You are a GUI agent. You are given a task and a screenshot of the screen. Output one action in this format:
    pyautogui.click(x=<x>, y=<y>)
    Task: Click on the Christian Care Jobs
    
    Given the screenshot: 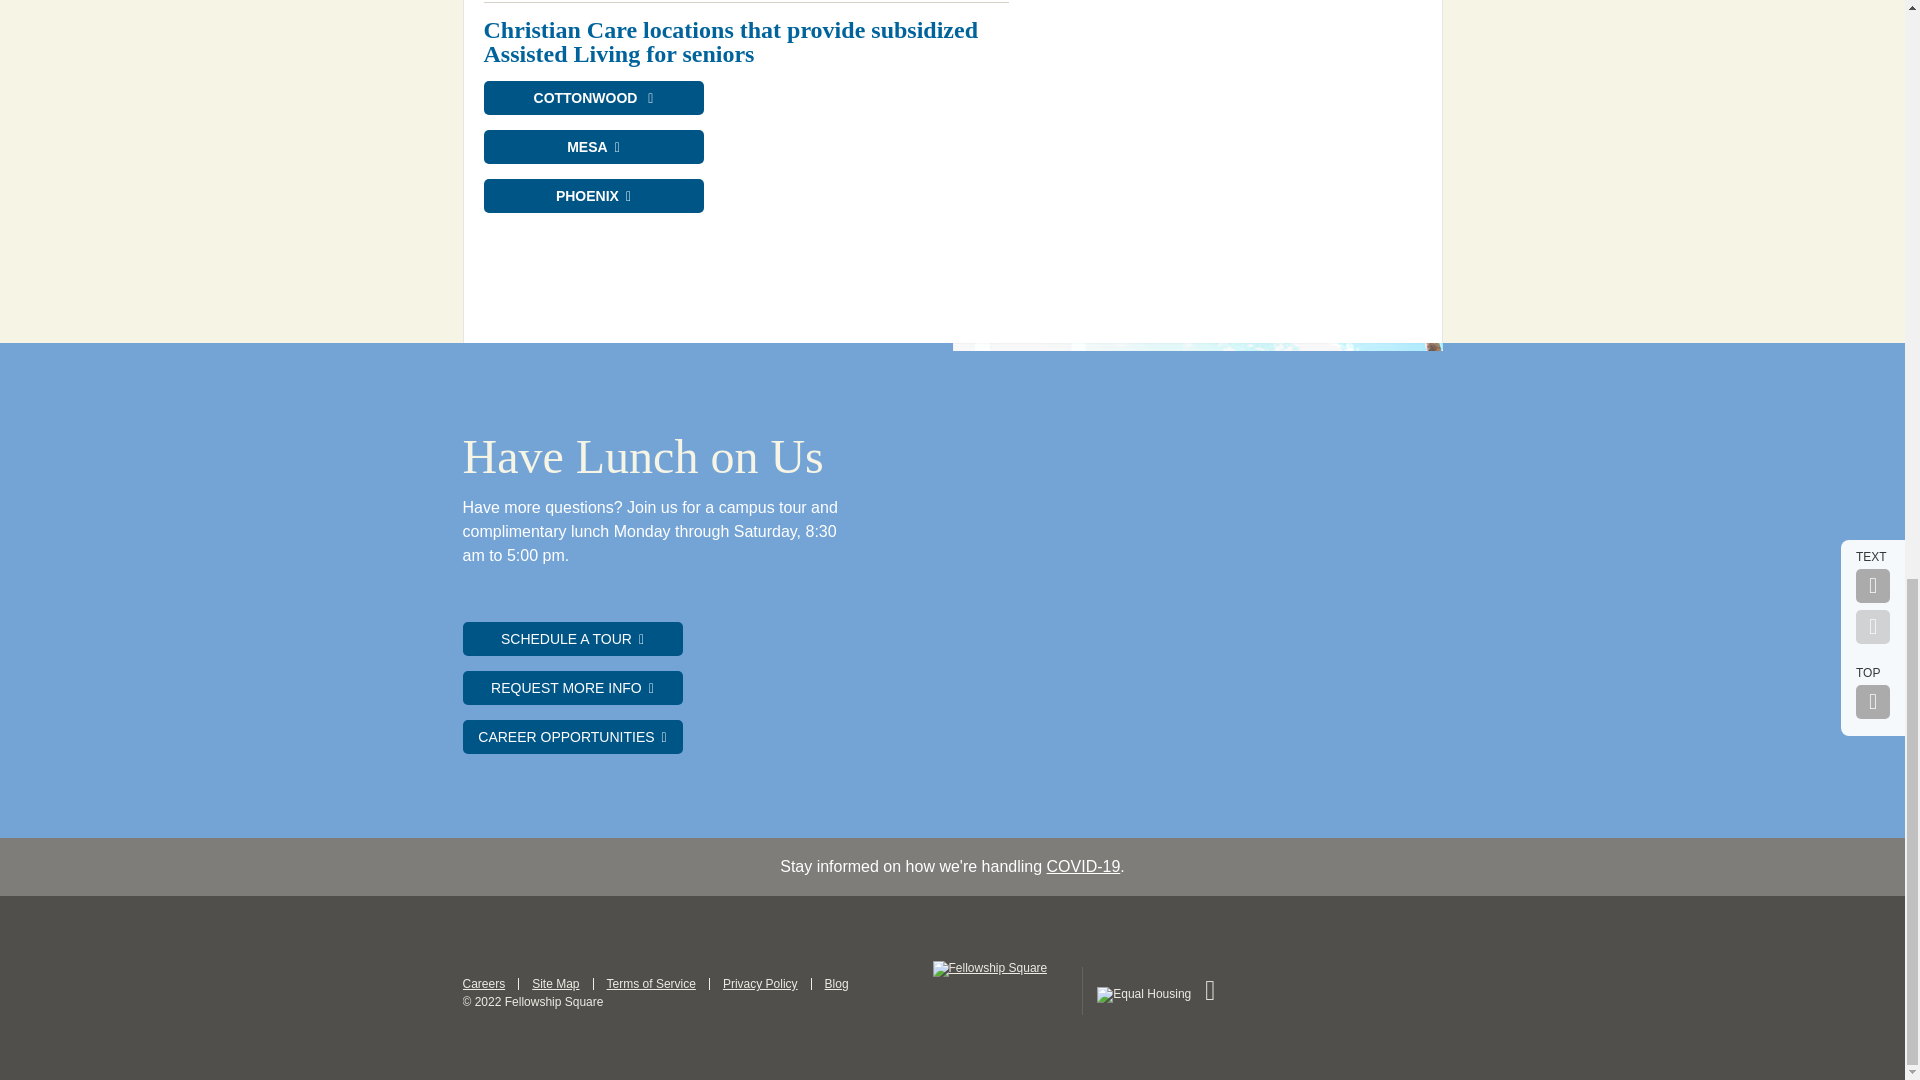 What is the action you would take?
    pyautogui.click(x=572, y=736)
    